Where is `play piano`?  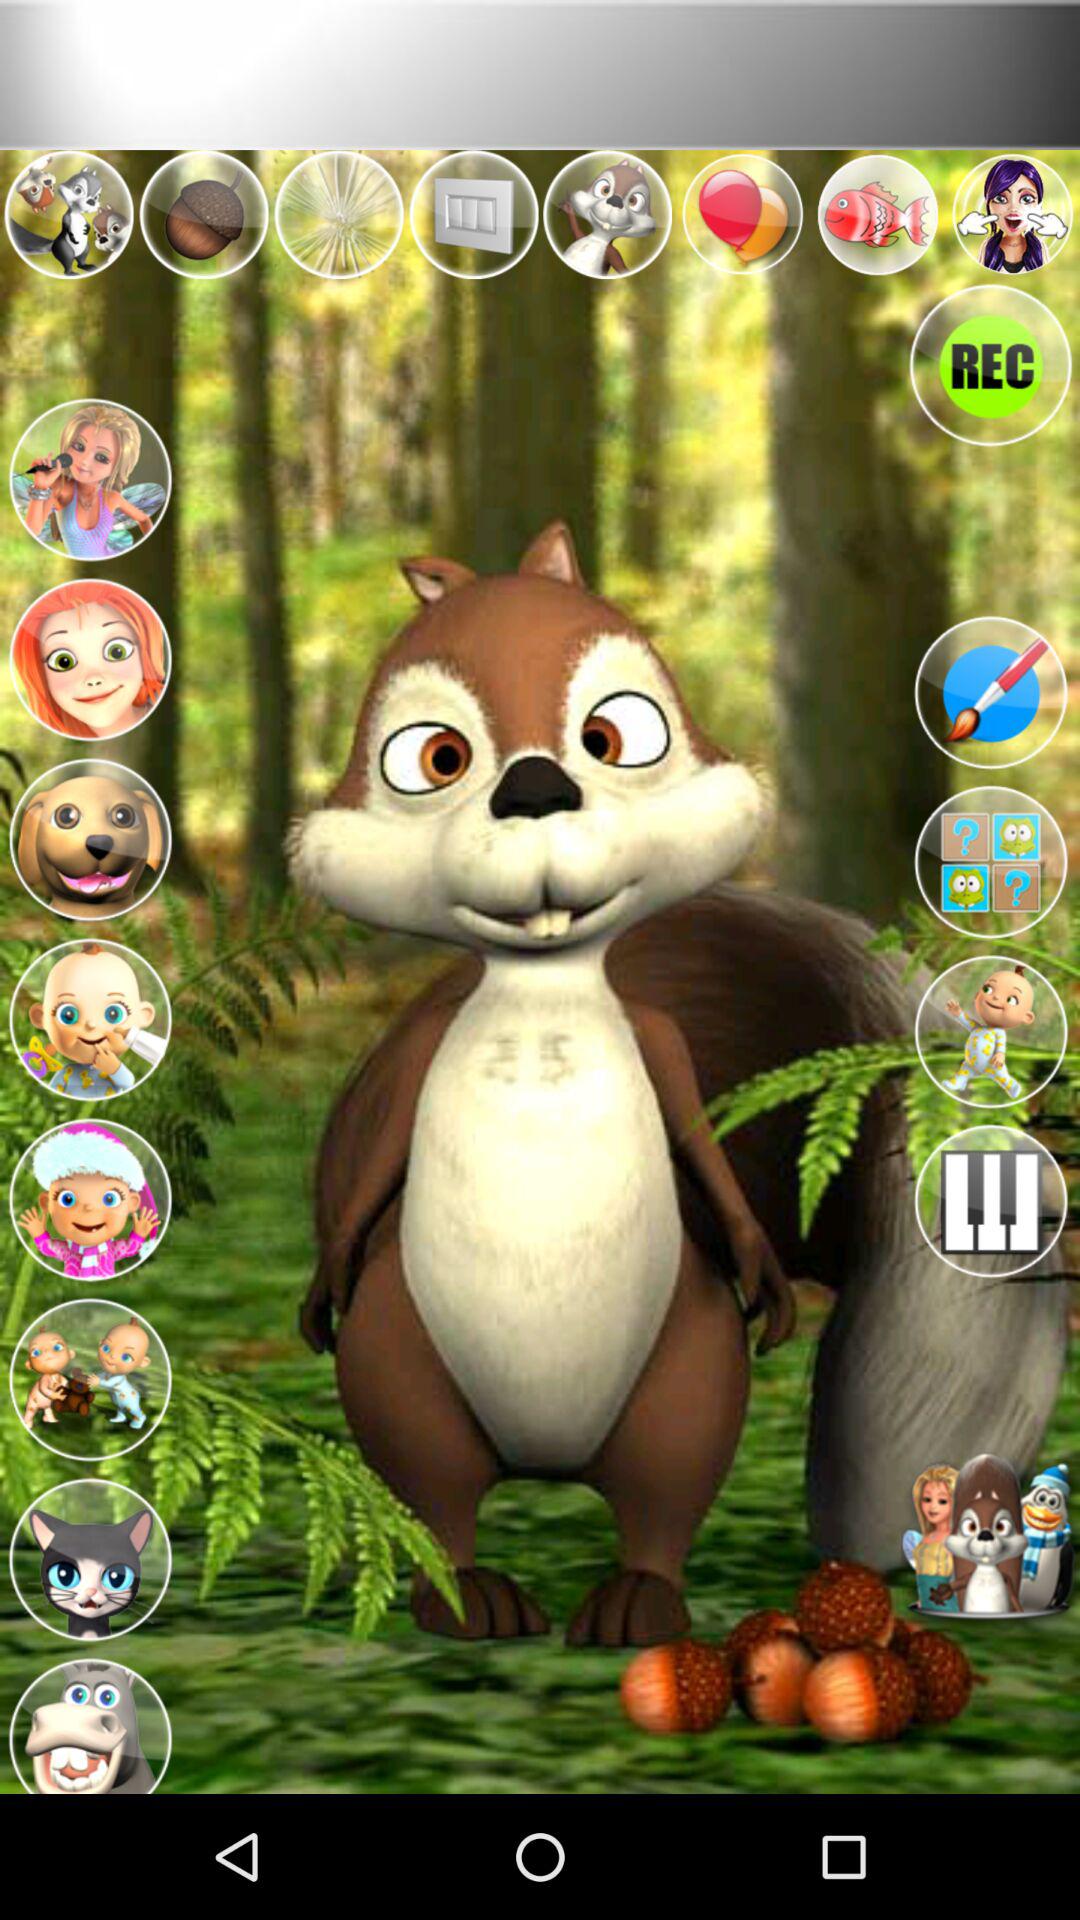 play piano is located at coordinates (990, 1201).